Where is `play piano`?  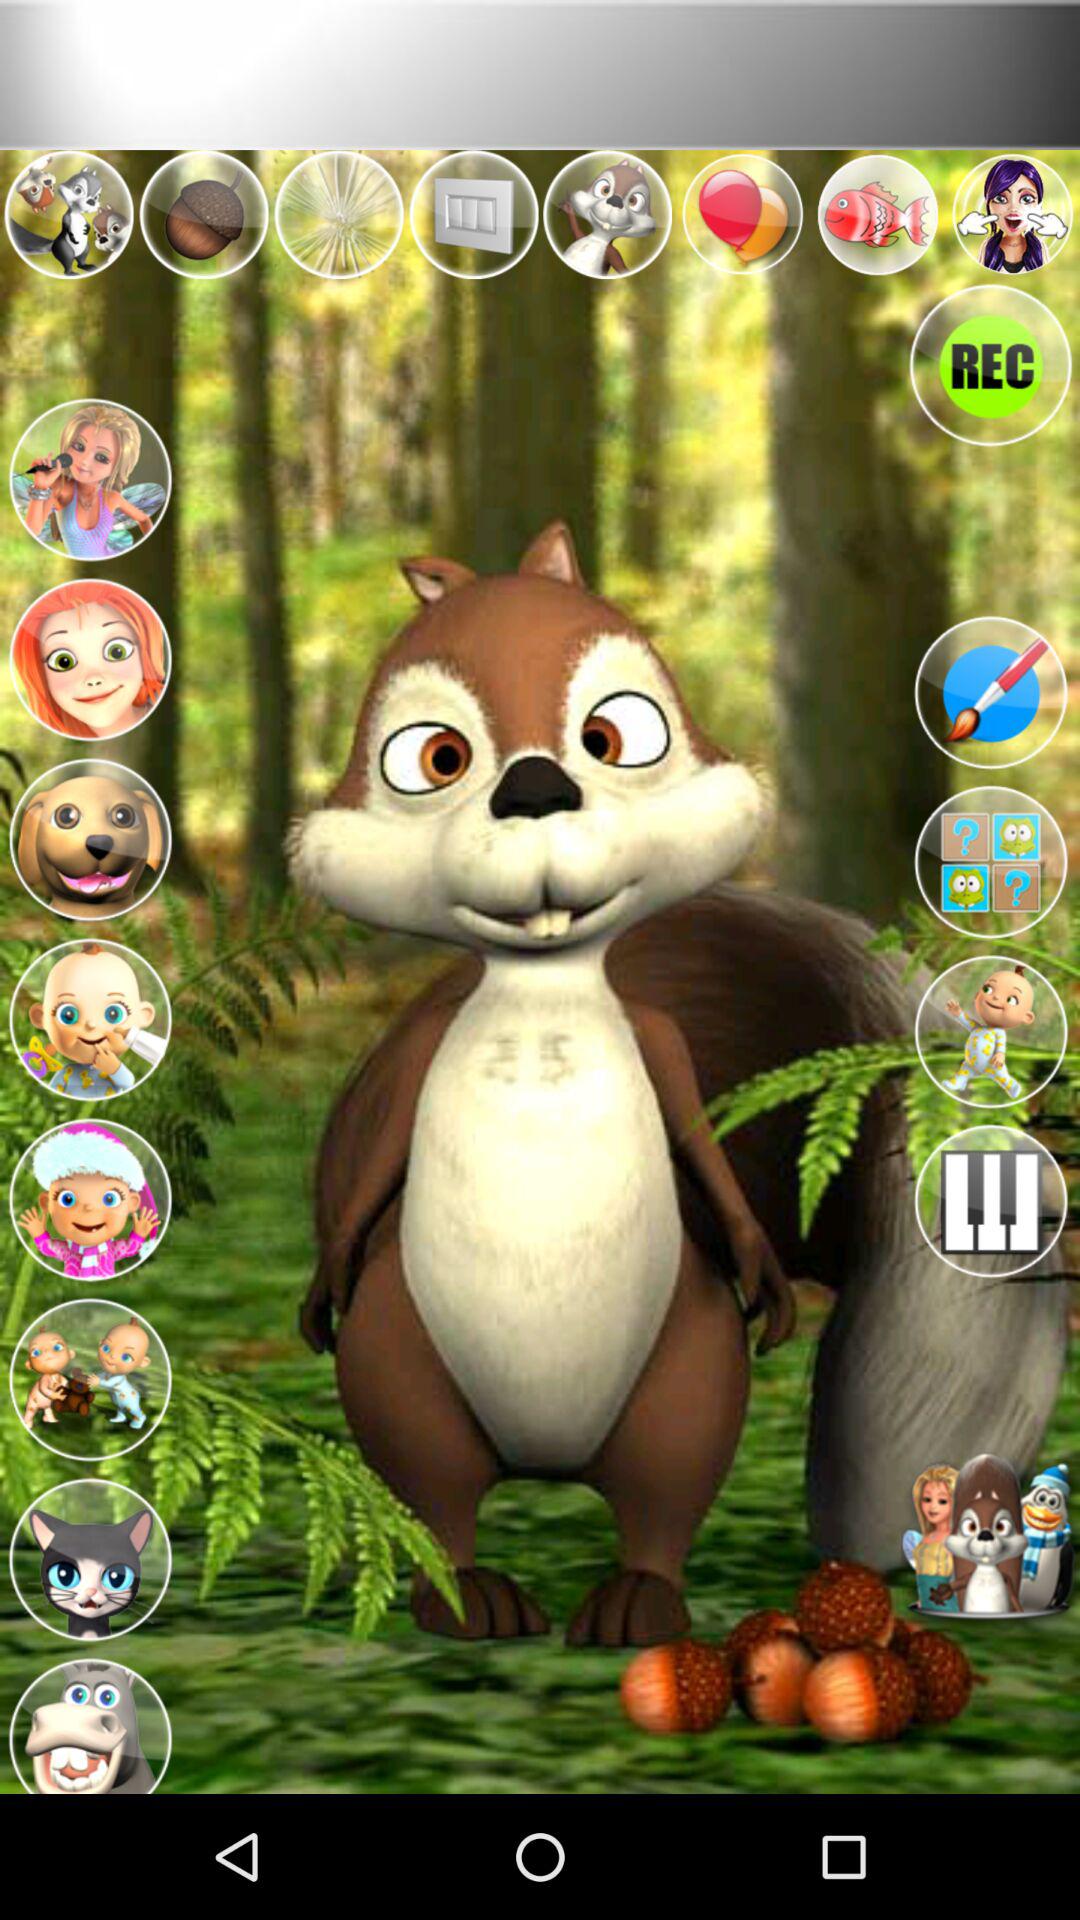 play piano is located at coordinates (990, 1201).